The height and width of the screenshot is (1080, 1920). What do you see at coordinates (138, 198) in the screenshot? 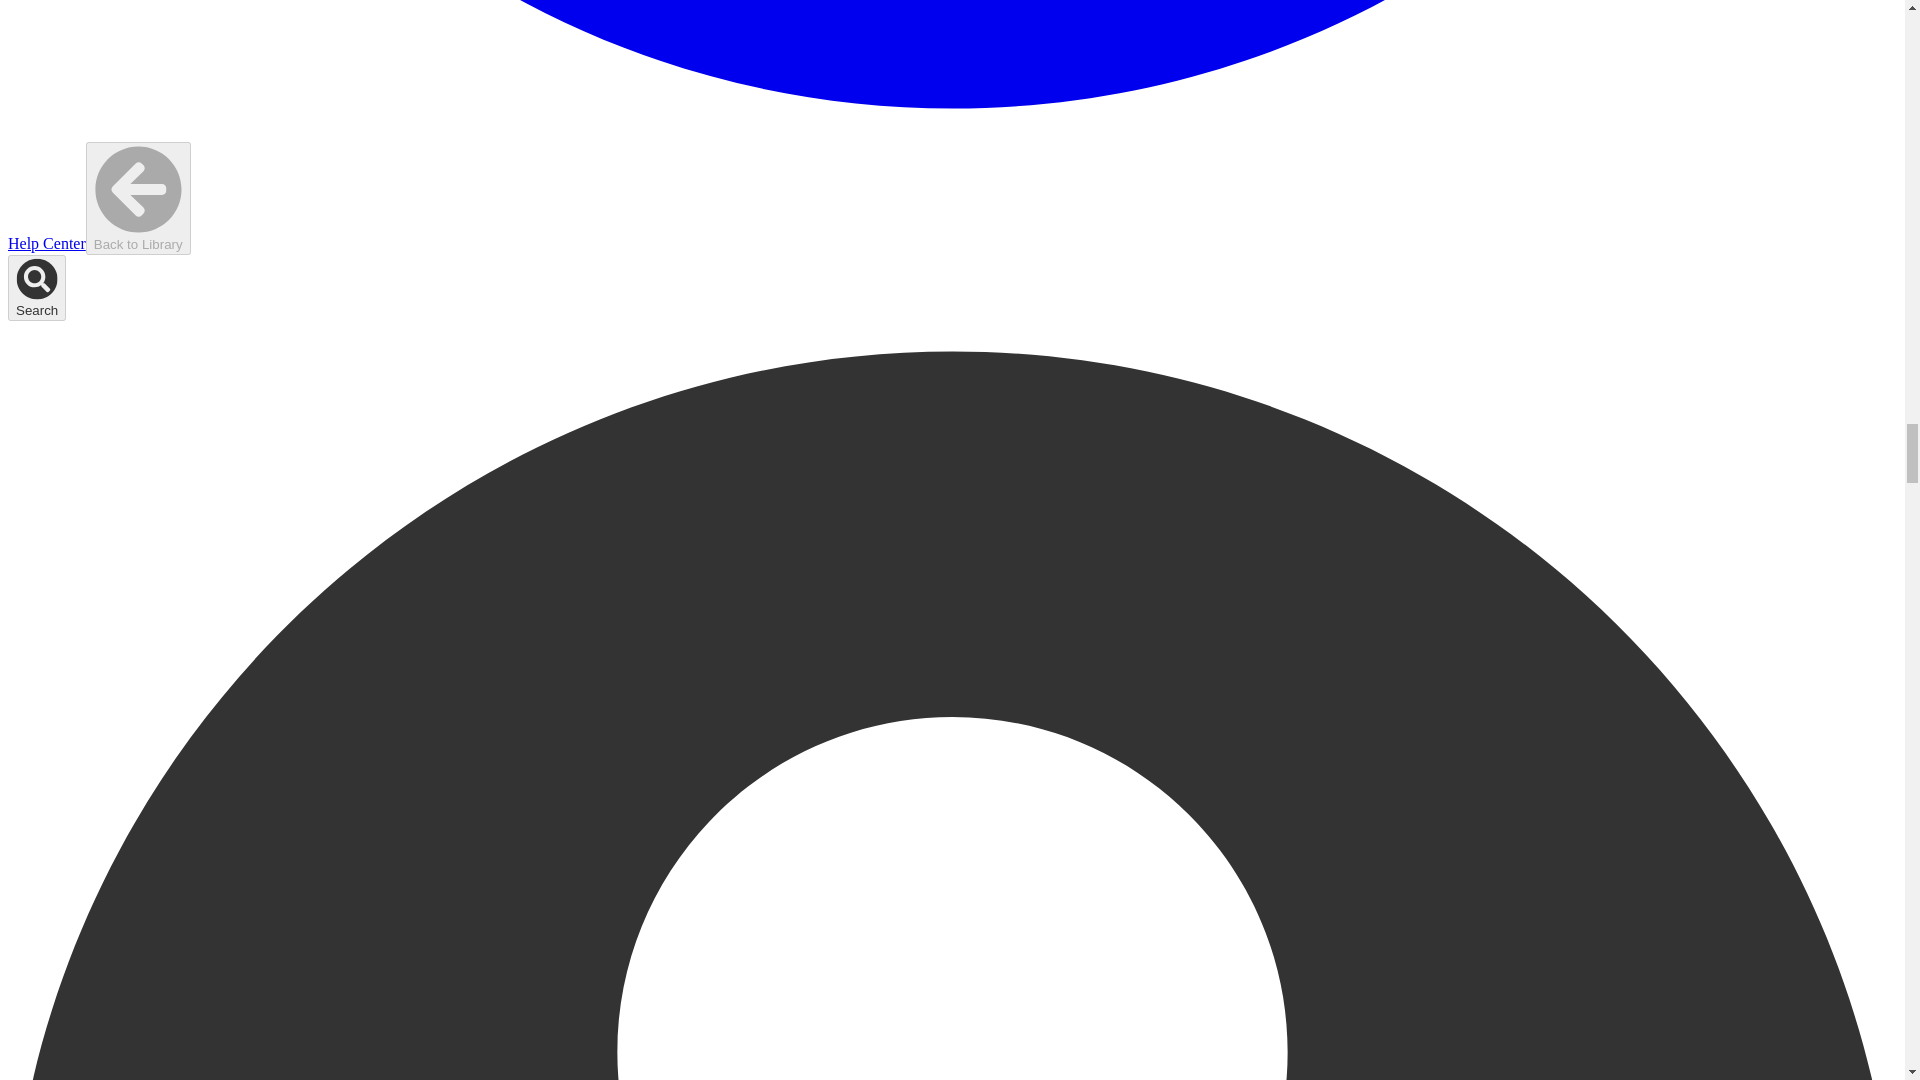
I see `Back to Library` at bounding box center [138, 198].